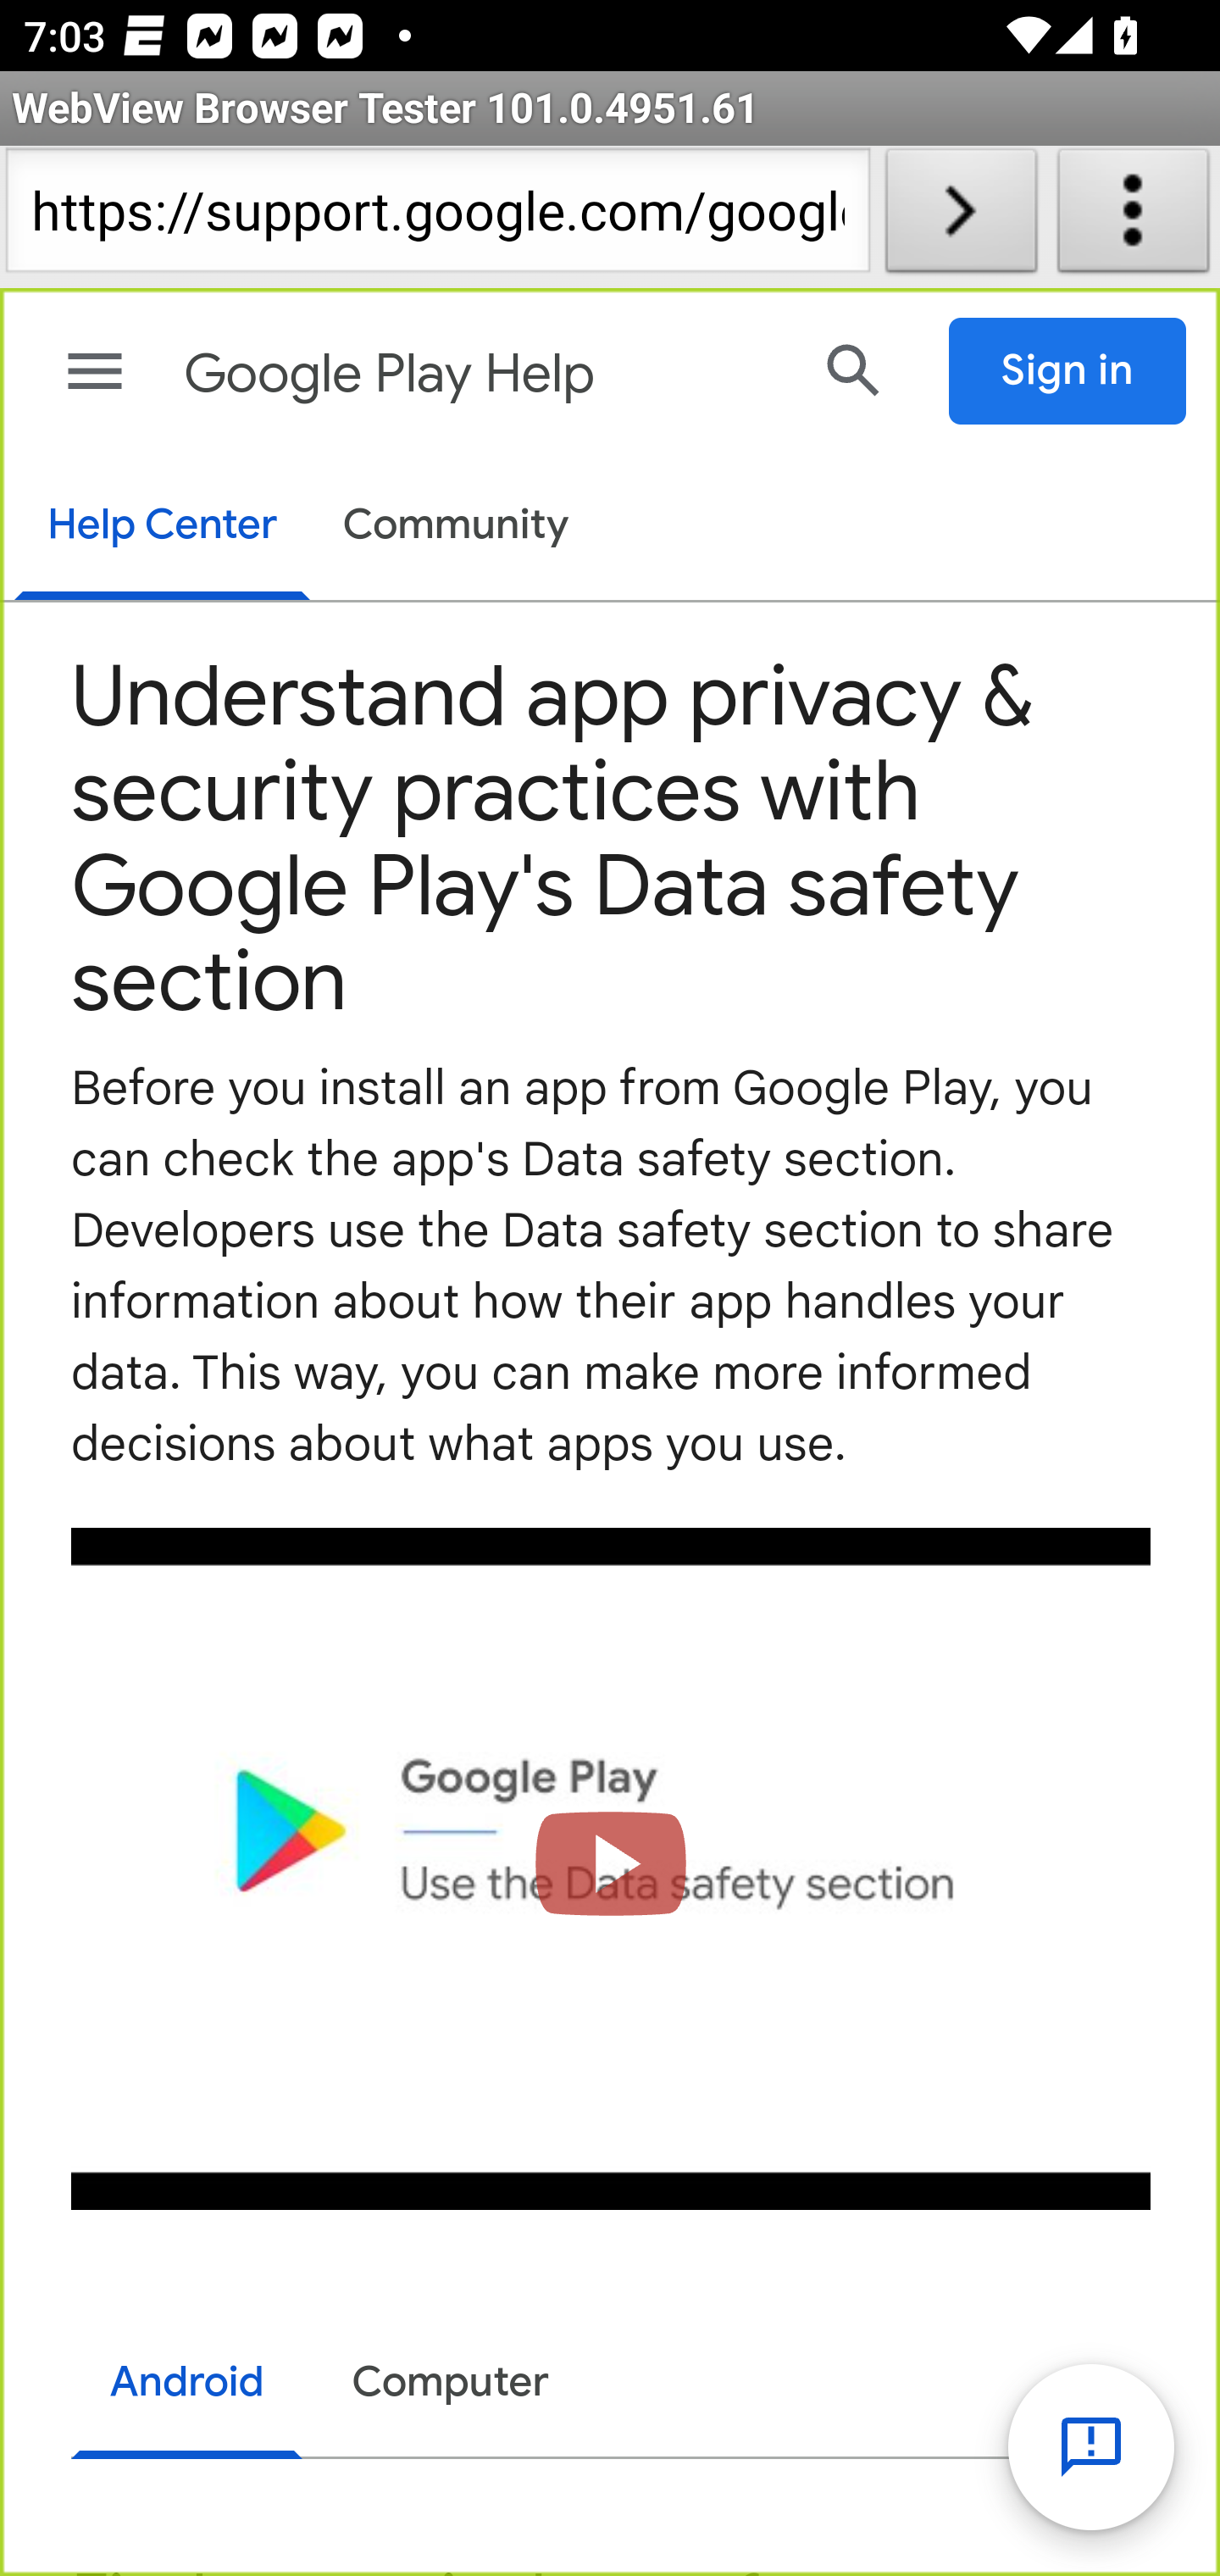 This screenshot has height=2576, width=1220. I want to click on About WebView, so click(1134, 217).